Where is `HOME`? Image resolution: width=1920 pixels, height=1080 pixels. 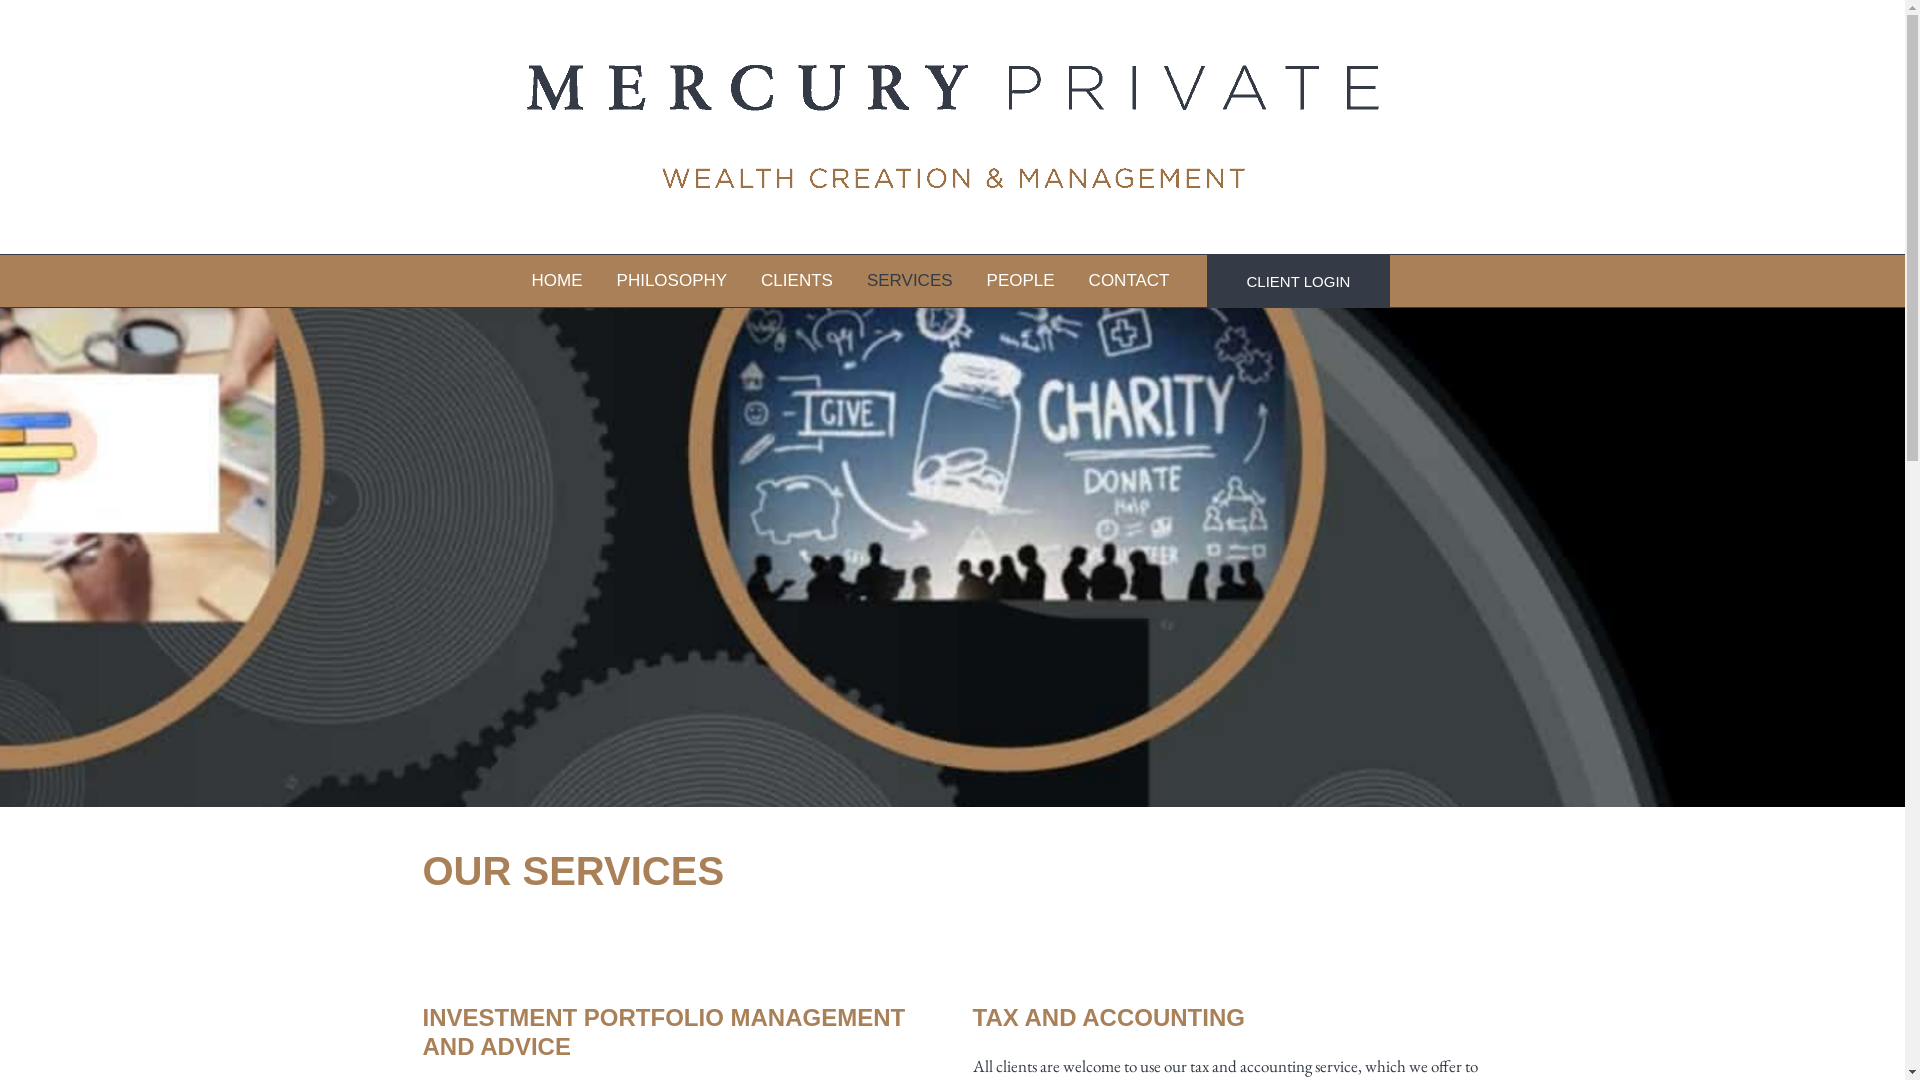 HOME is located at coordinates (558, 281).